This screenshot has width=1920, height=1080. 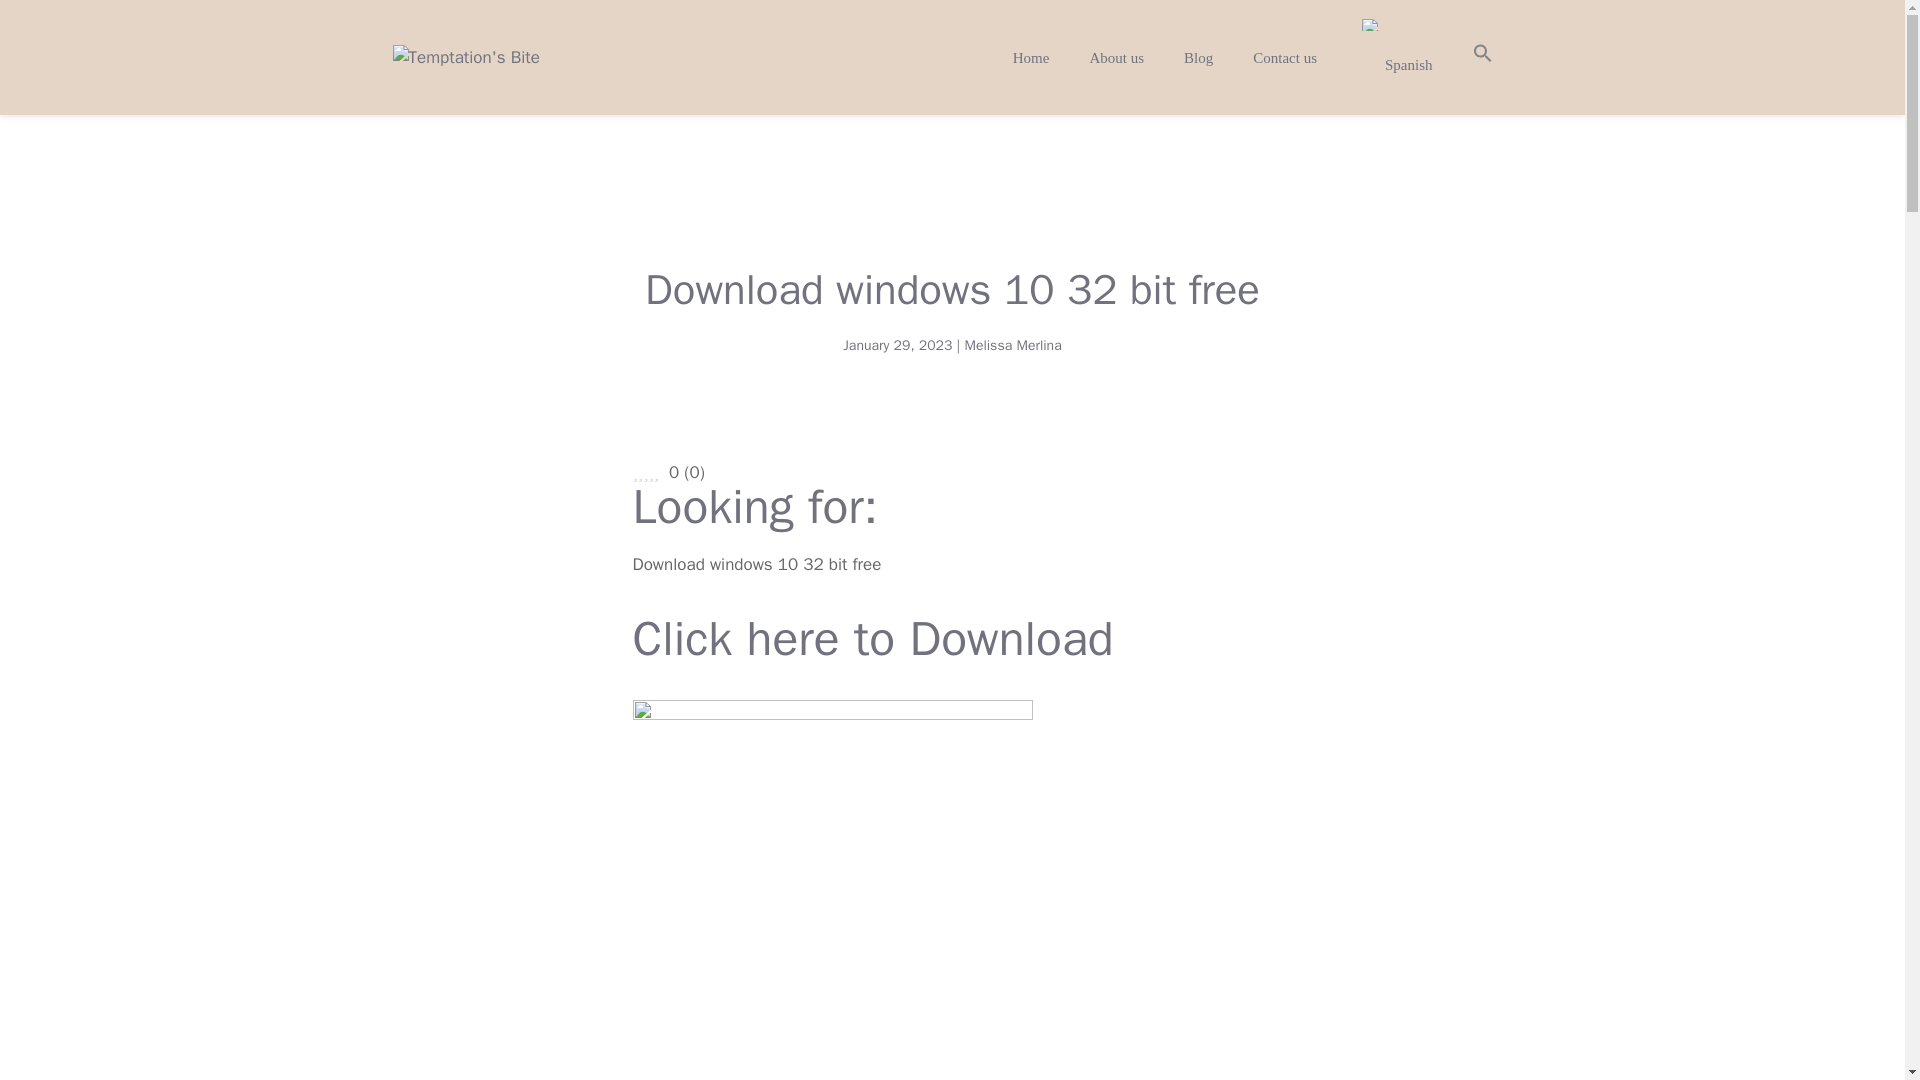 What do you see at coordinates (465, 58) in the screenshot?
I see `Temptation's Bite` at bounding box center [465, 58].